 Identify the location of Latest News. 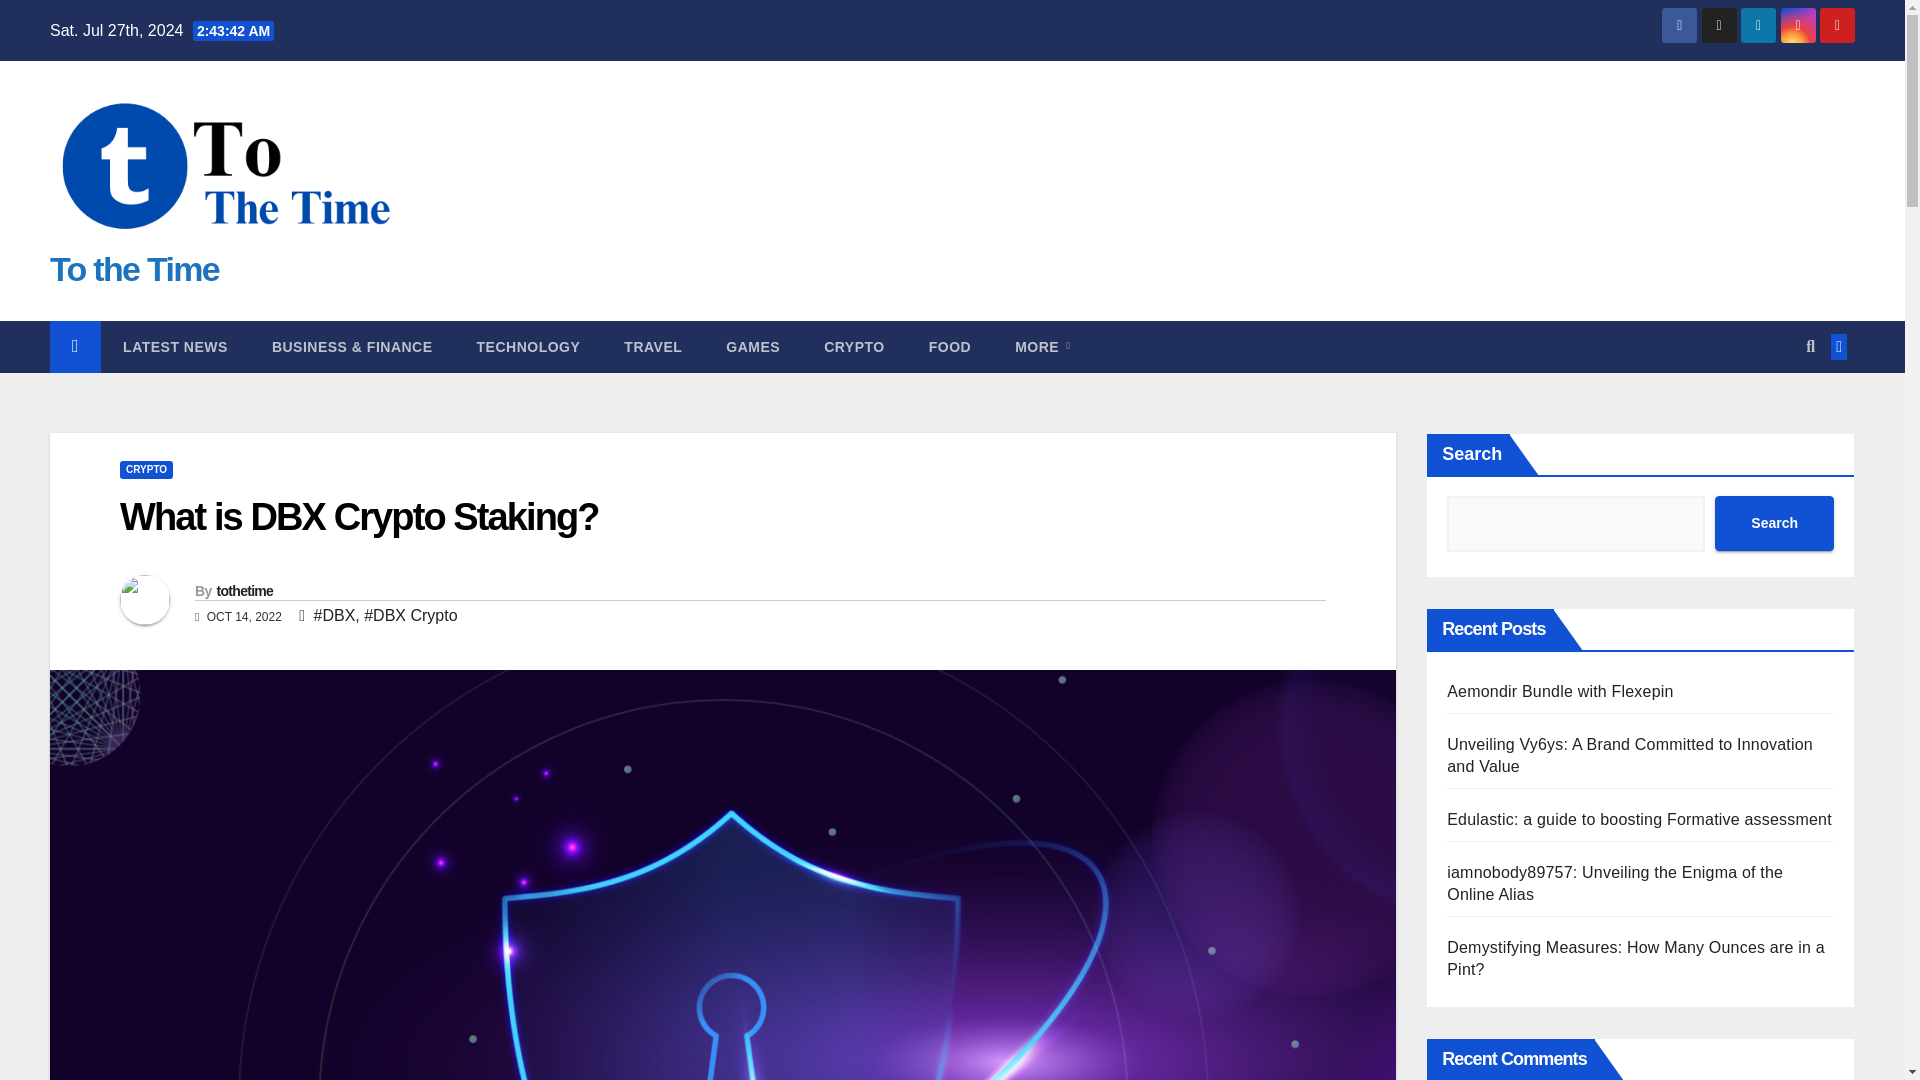
(175, 346).